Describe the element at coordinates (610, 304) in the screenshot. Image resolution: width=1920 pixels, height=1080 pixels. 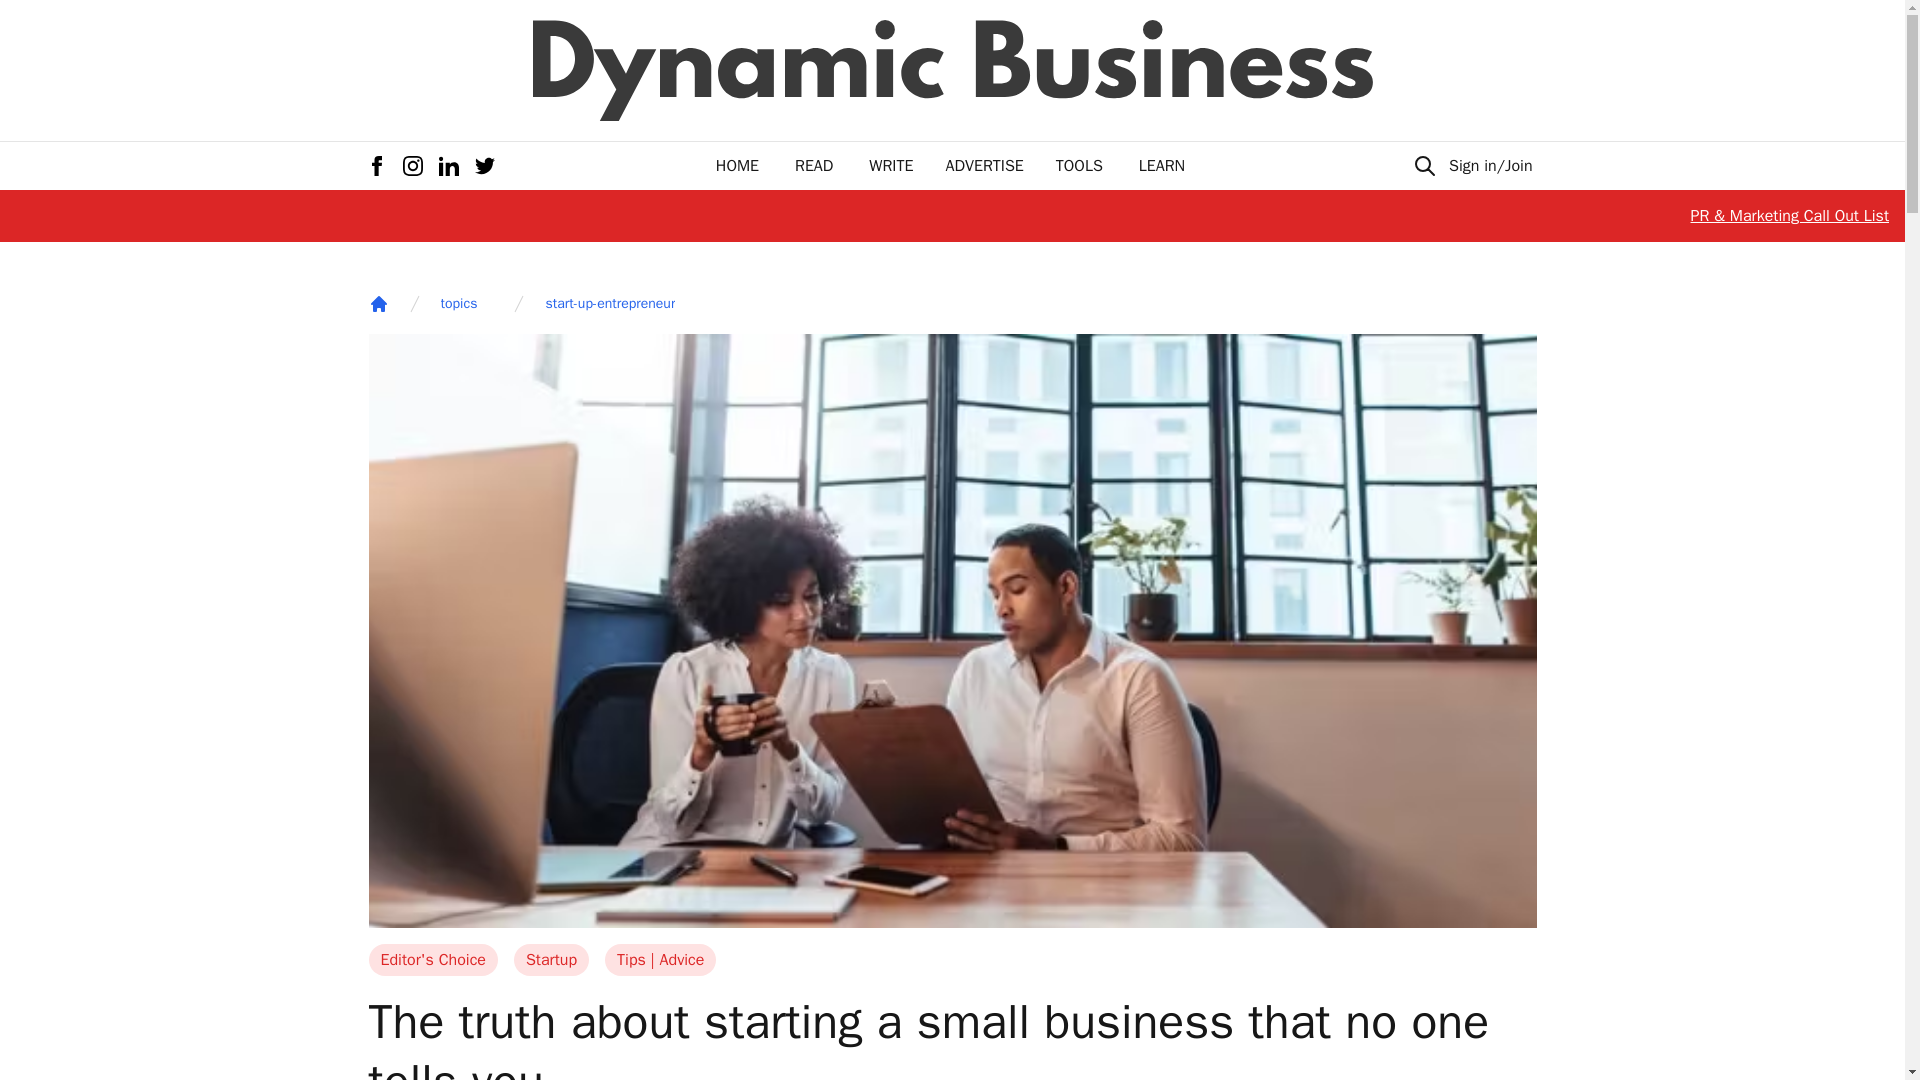
I see `start-up-entrepreneur` at that location.